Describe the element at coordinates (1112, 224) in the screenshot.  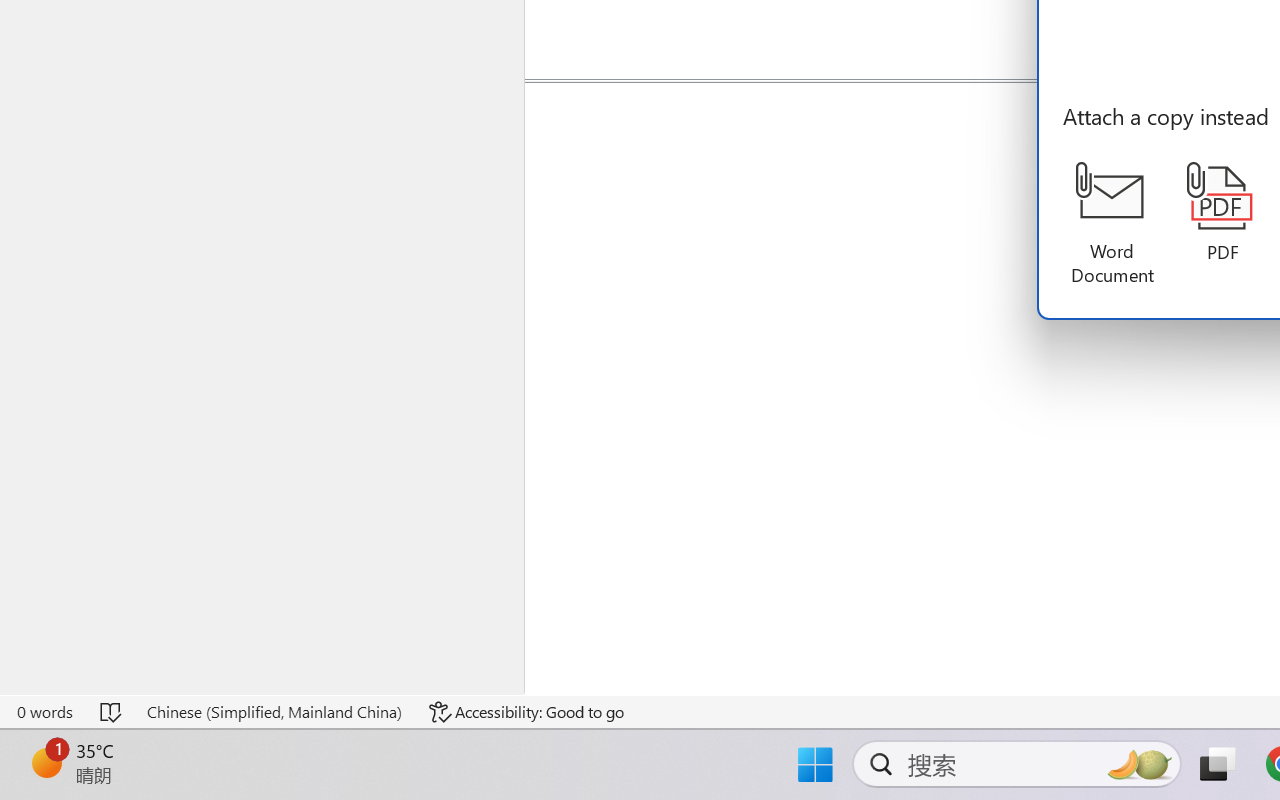
I see `Word Document` at that location.